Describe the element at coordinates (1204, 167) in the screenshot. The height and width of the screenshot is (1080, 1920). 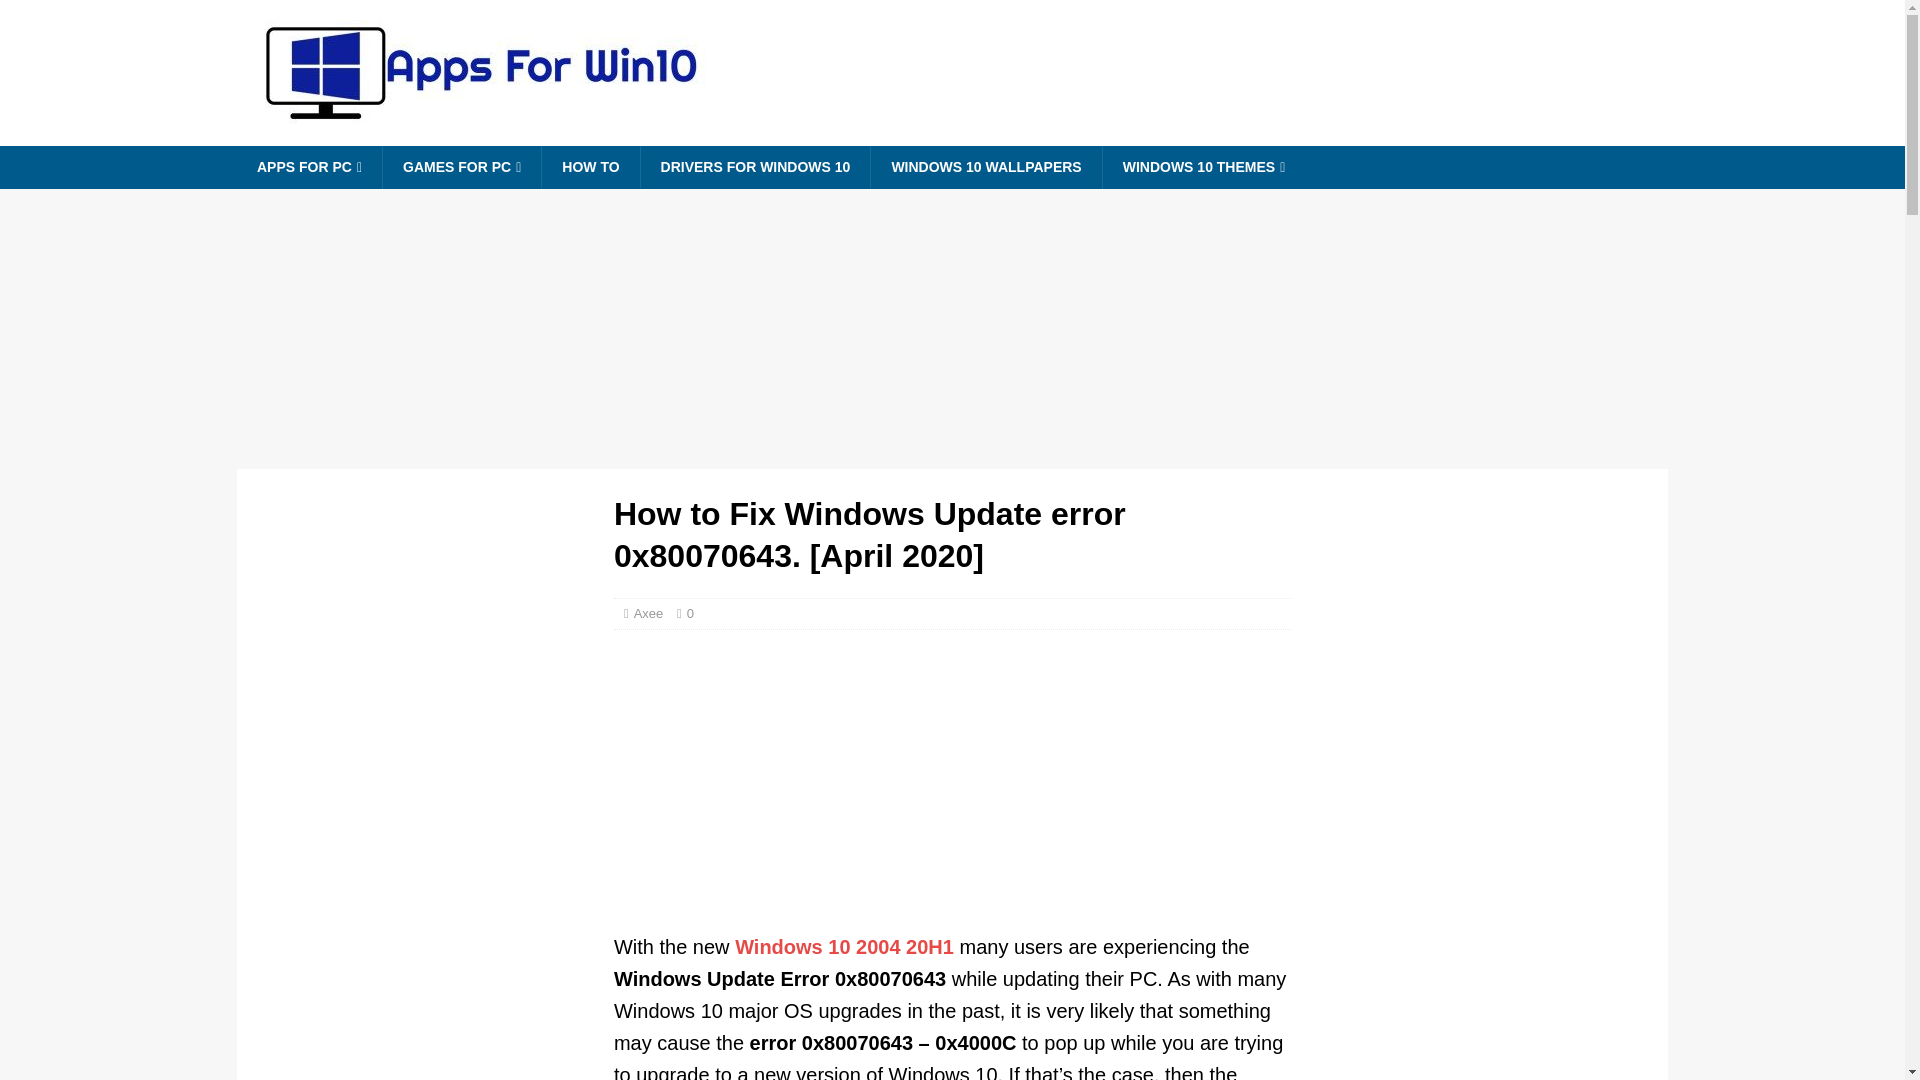
I see `WINDOWS 10 THEMES` at that location.